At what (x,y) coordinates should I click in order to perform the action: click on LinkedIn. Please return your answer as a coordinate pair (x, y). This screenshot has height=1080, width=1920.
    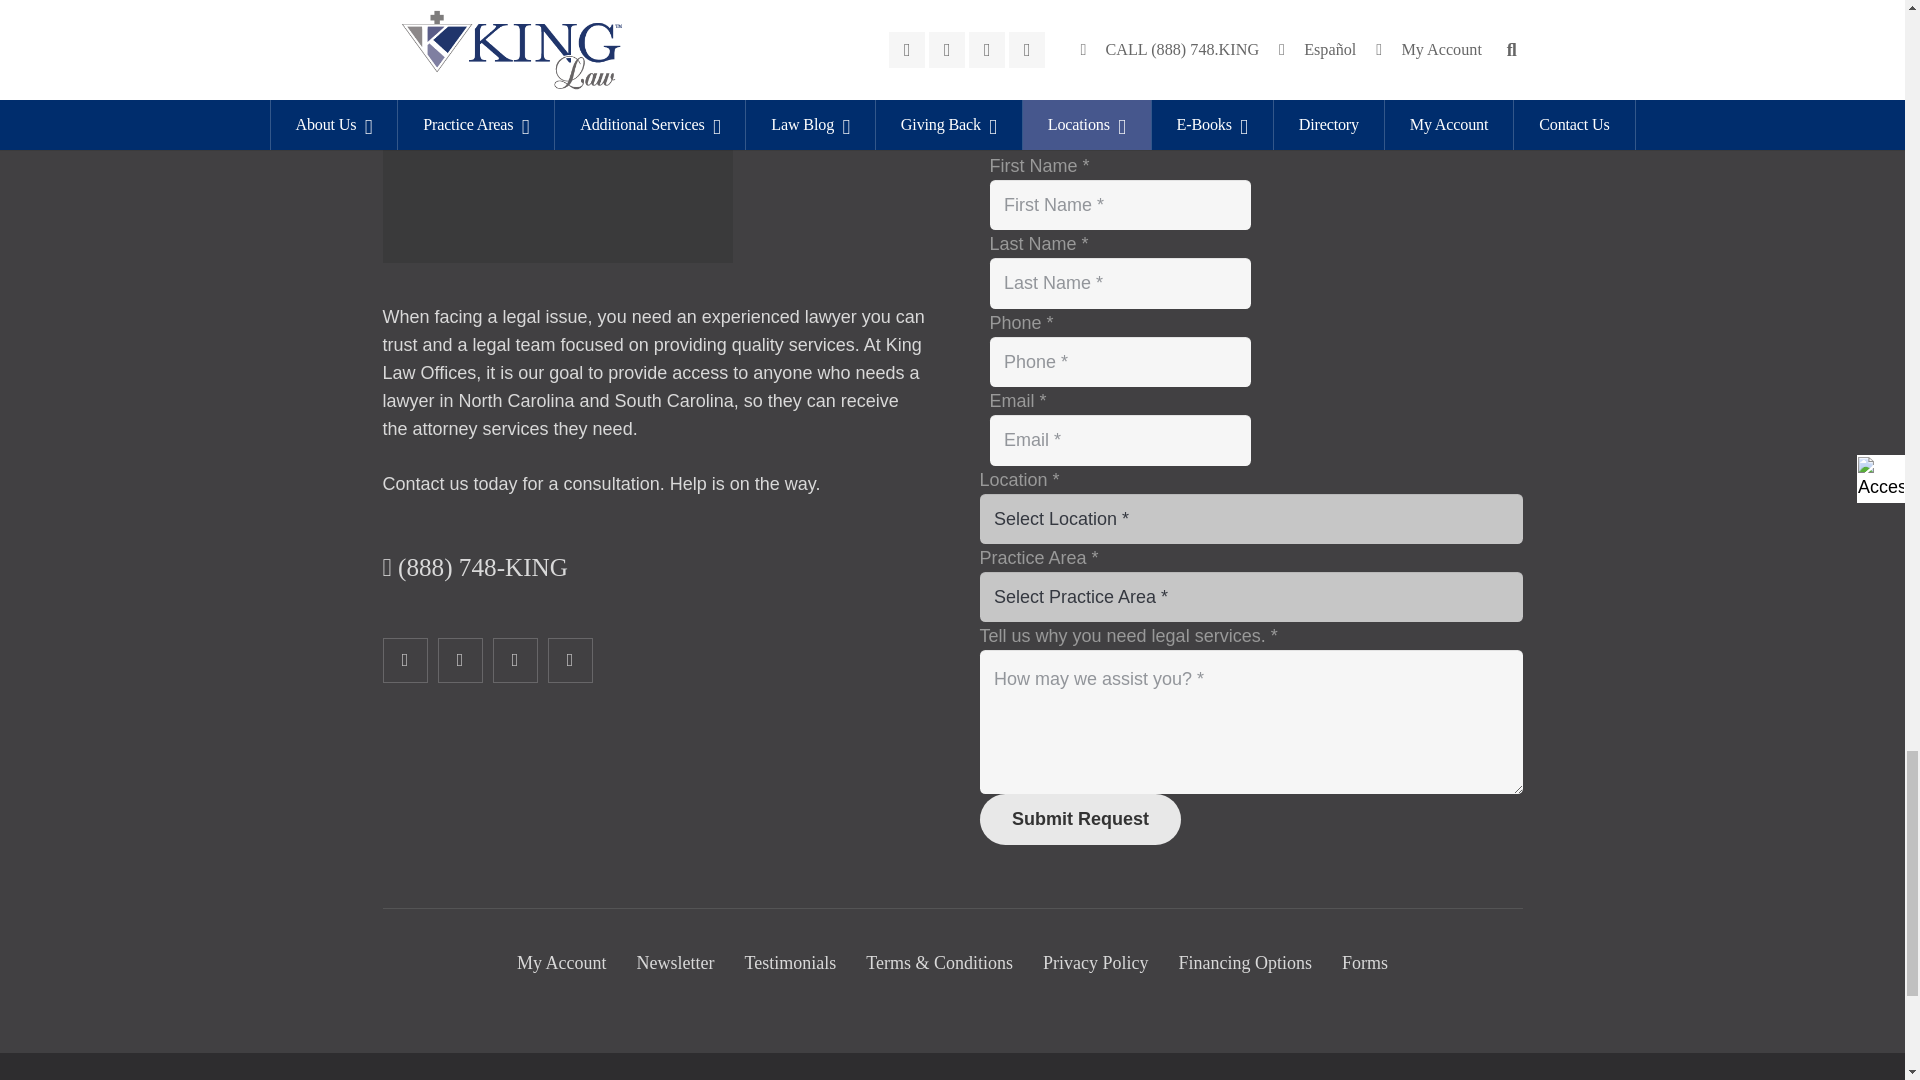
    Looking at the image, I should click on (514, 660).